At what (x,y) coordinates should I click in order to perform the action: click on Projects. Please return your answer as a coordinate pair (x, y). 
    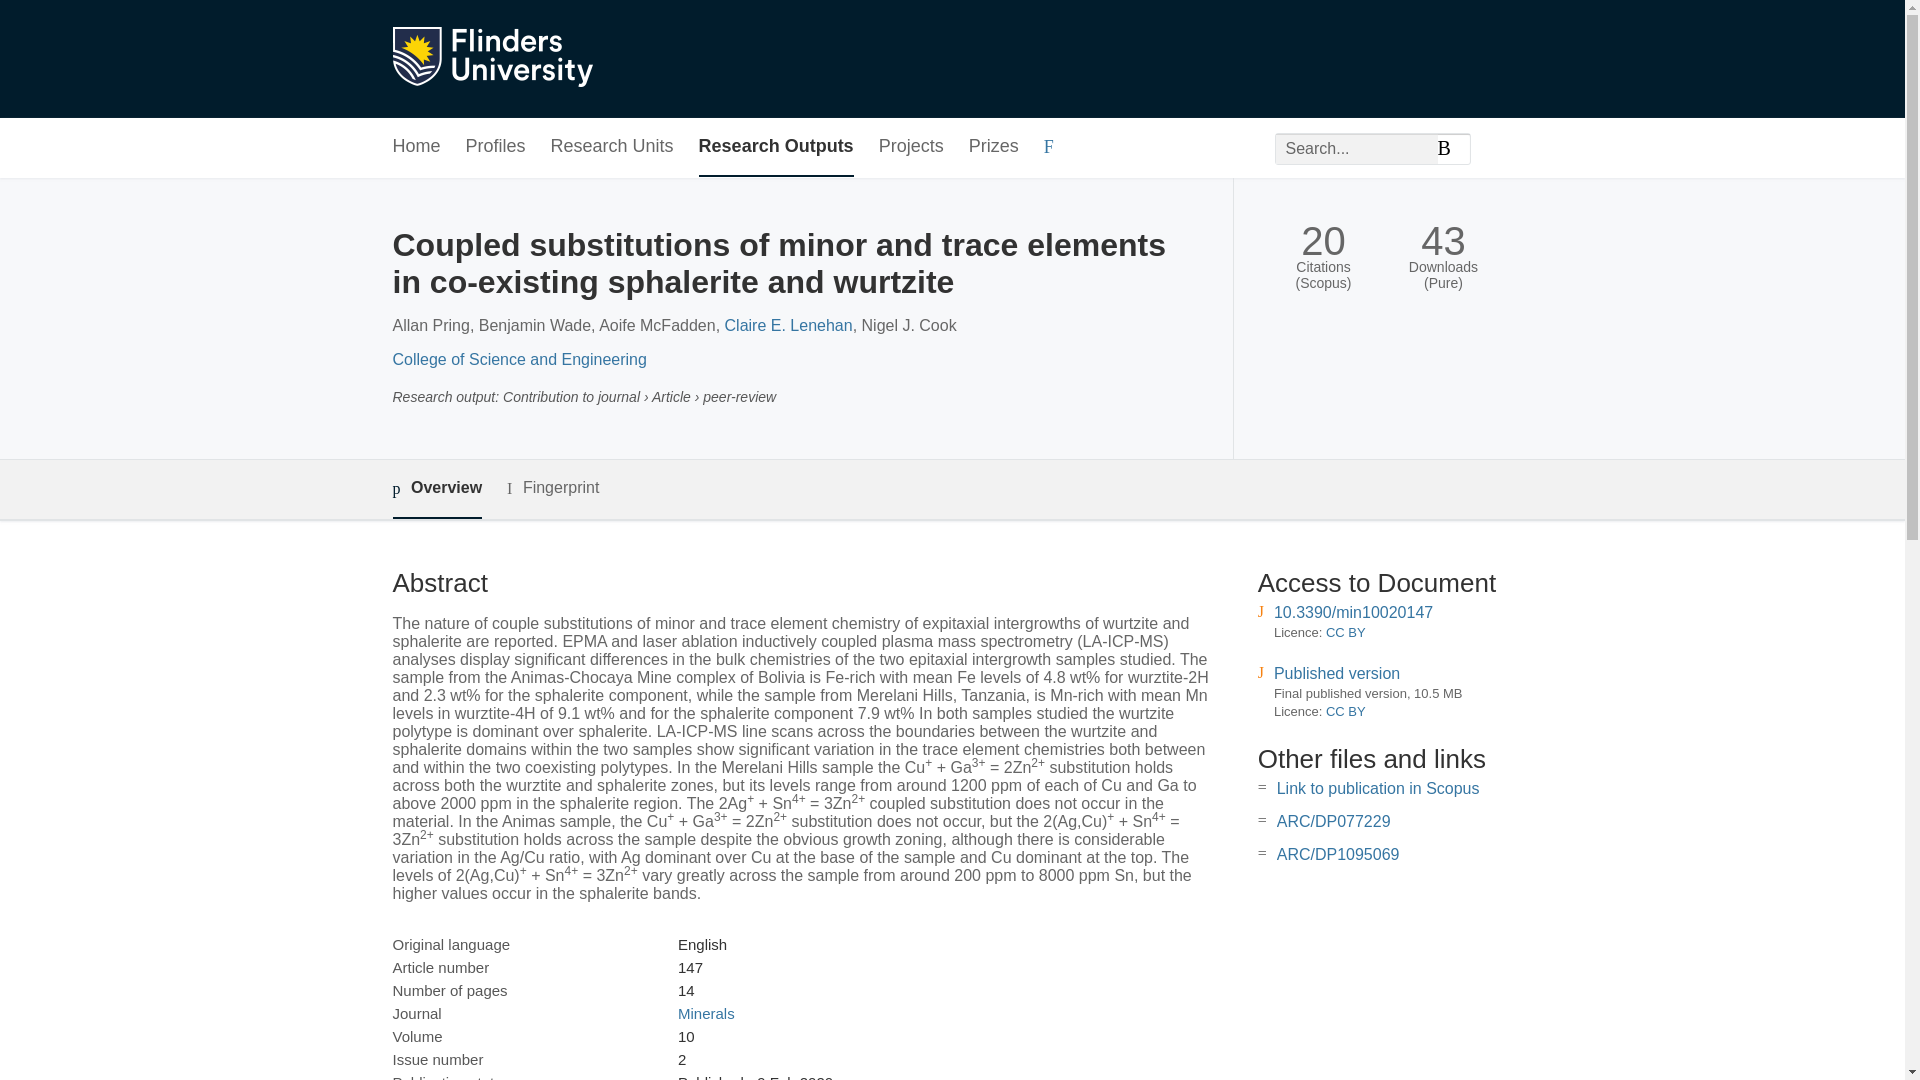
    Looking at the image, I should click on (912, 147).